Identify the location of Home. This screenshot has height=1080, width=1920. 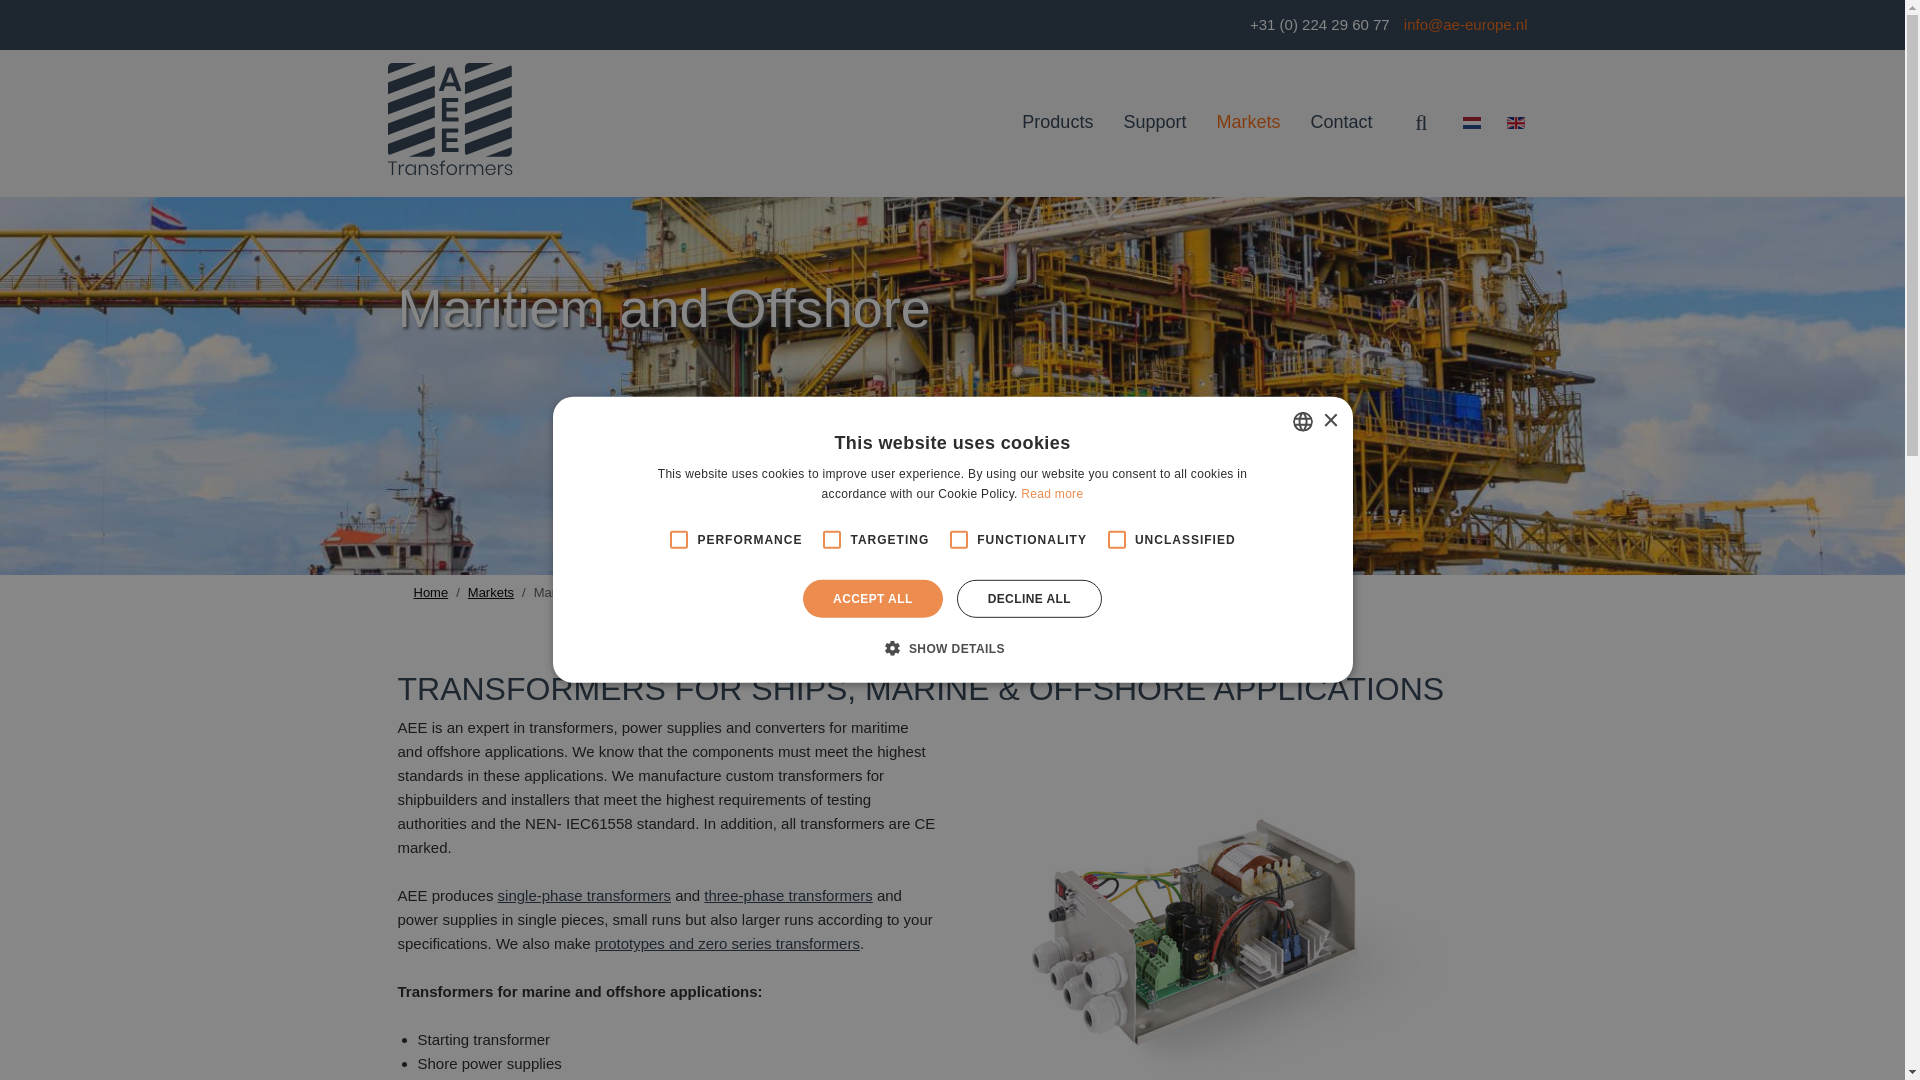
(432, 592).